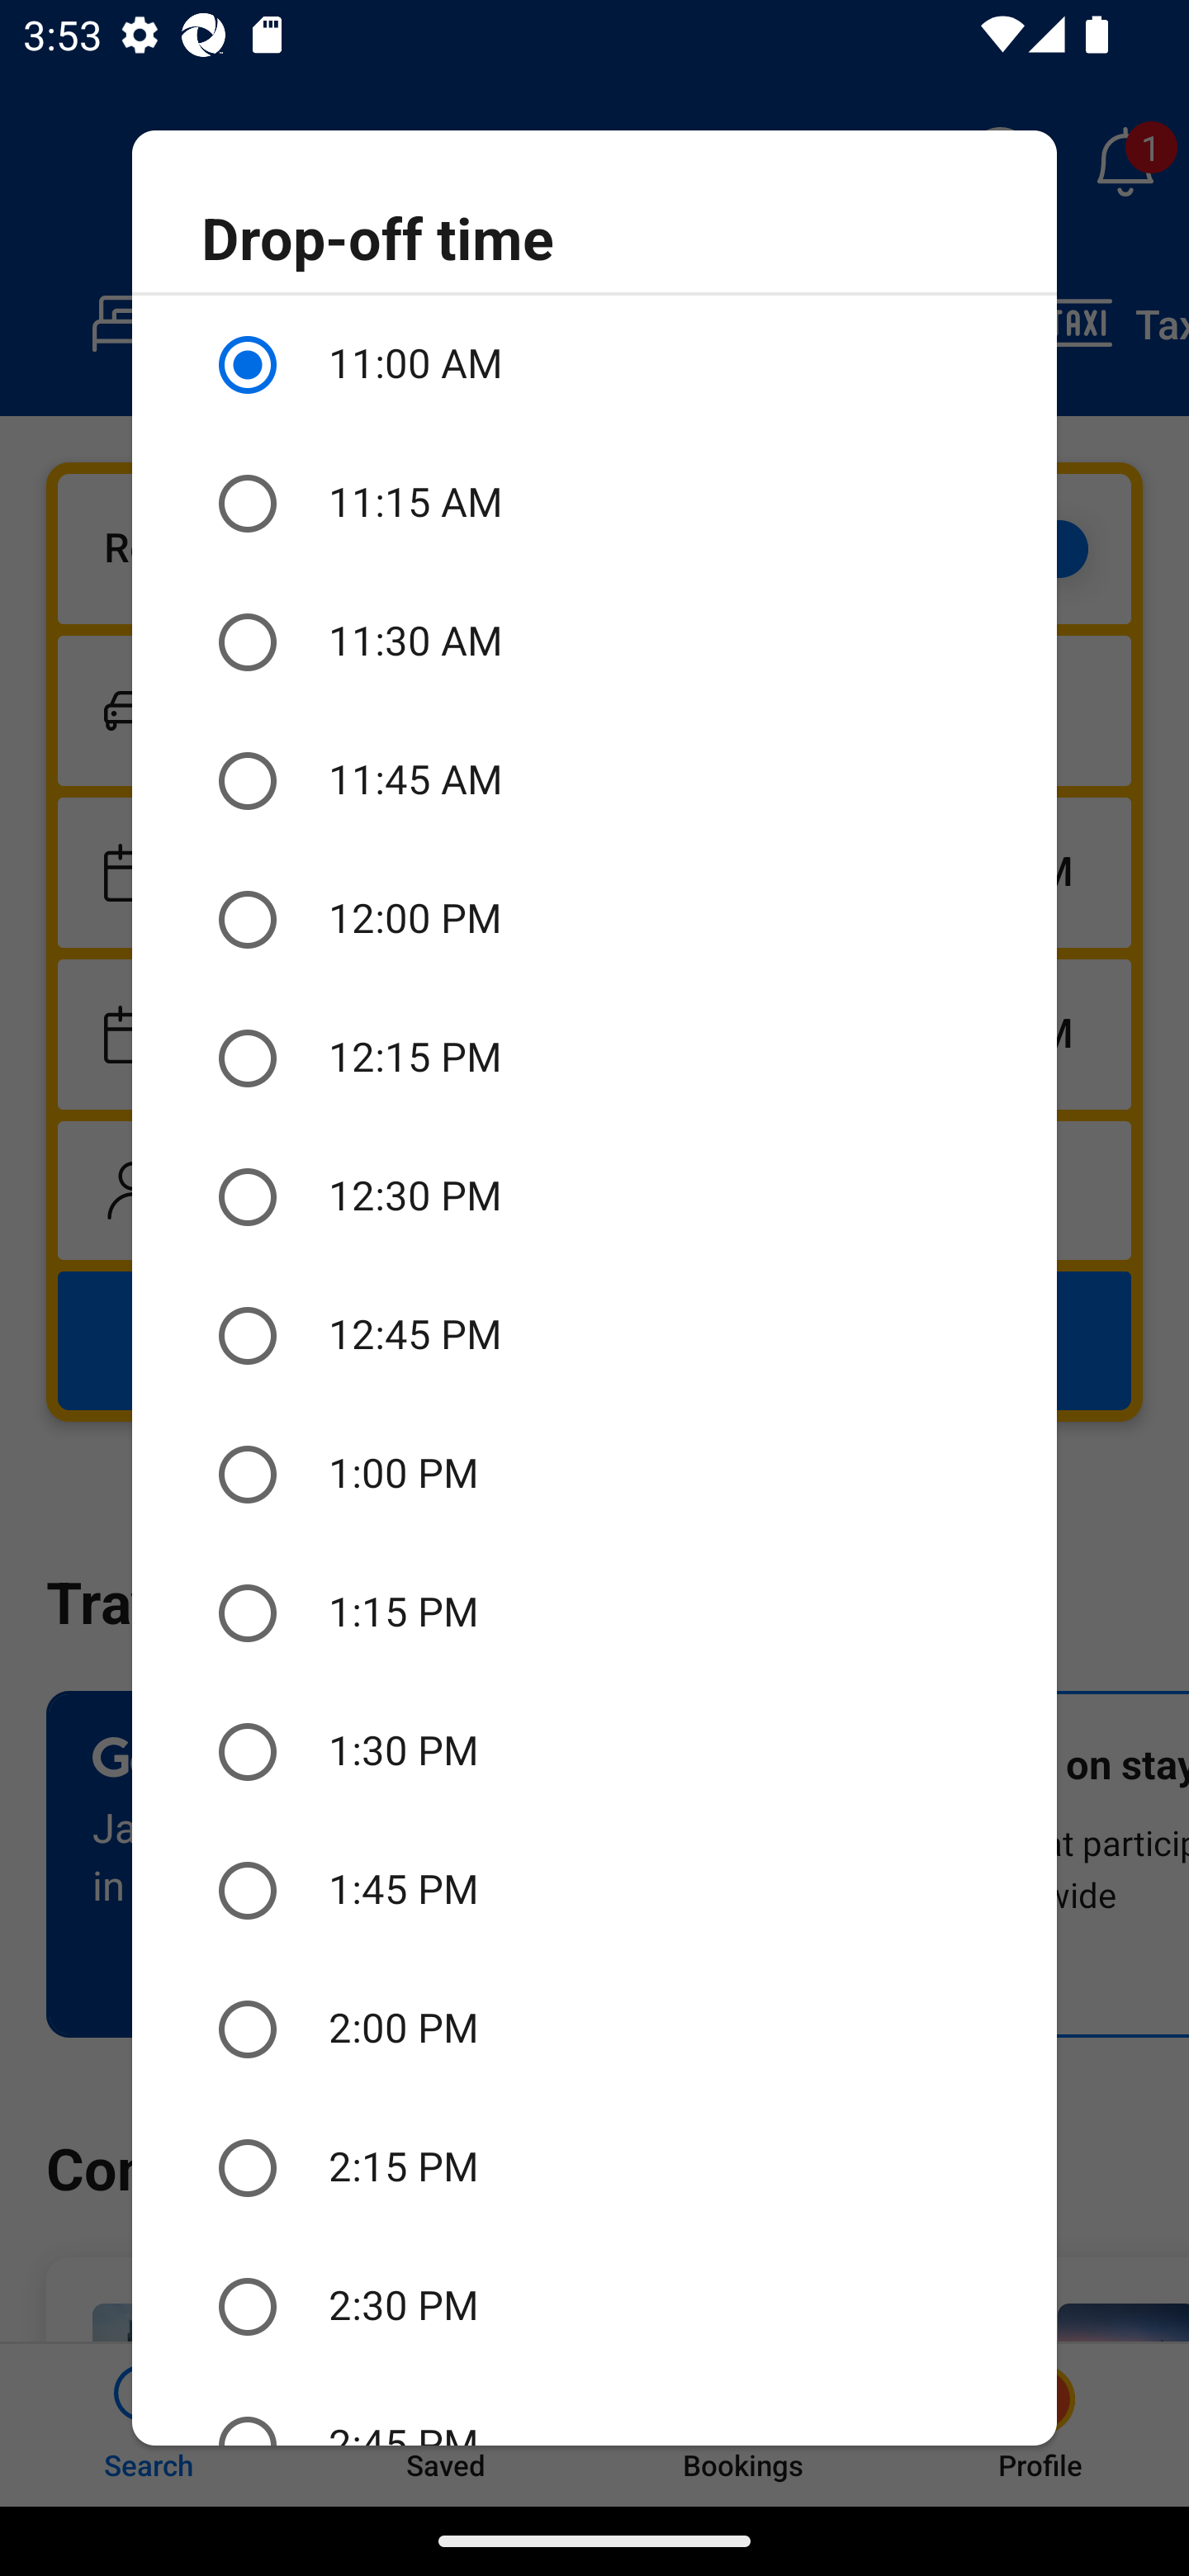 This screenshot has height=2576, width=1189. I want to click on 1:00 PM, so click(594, 1475).